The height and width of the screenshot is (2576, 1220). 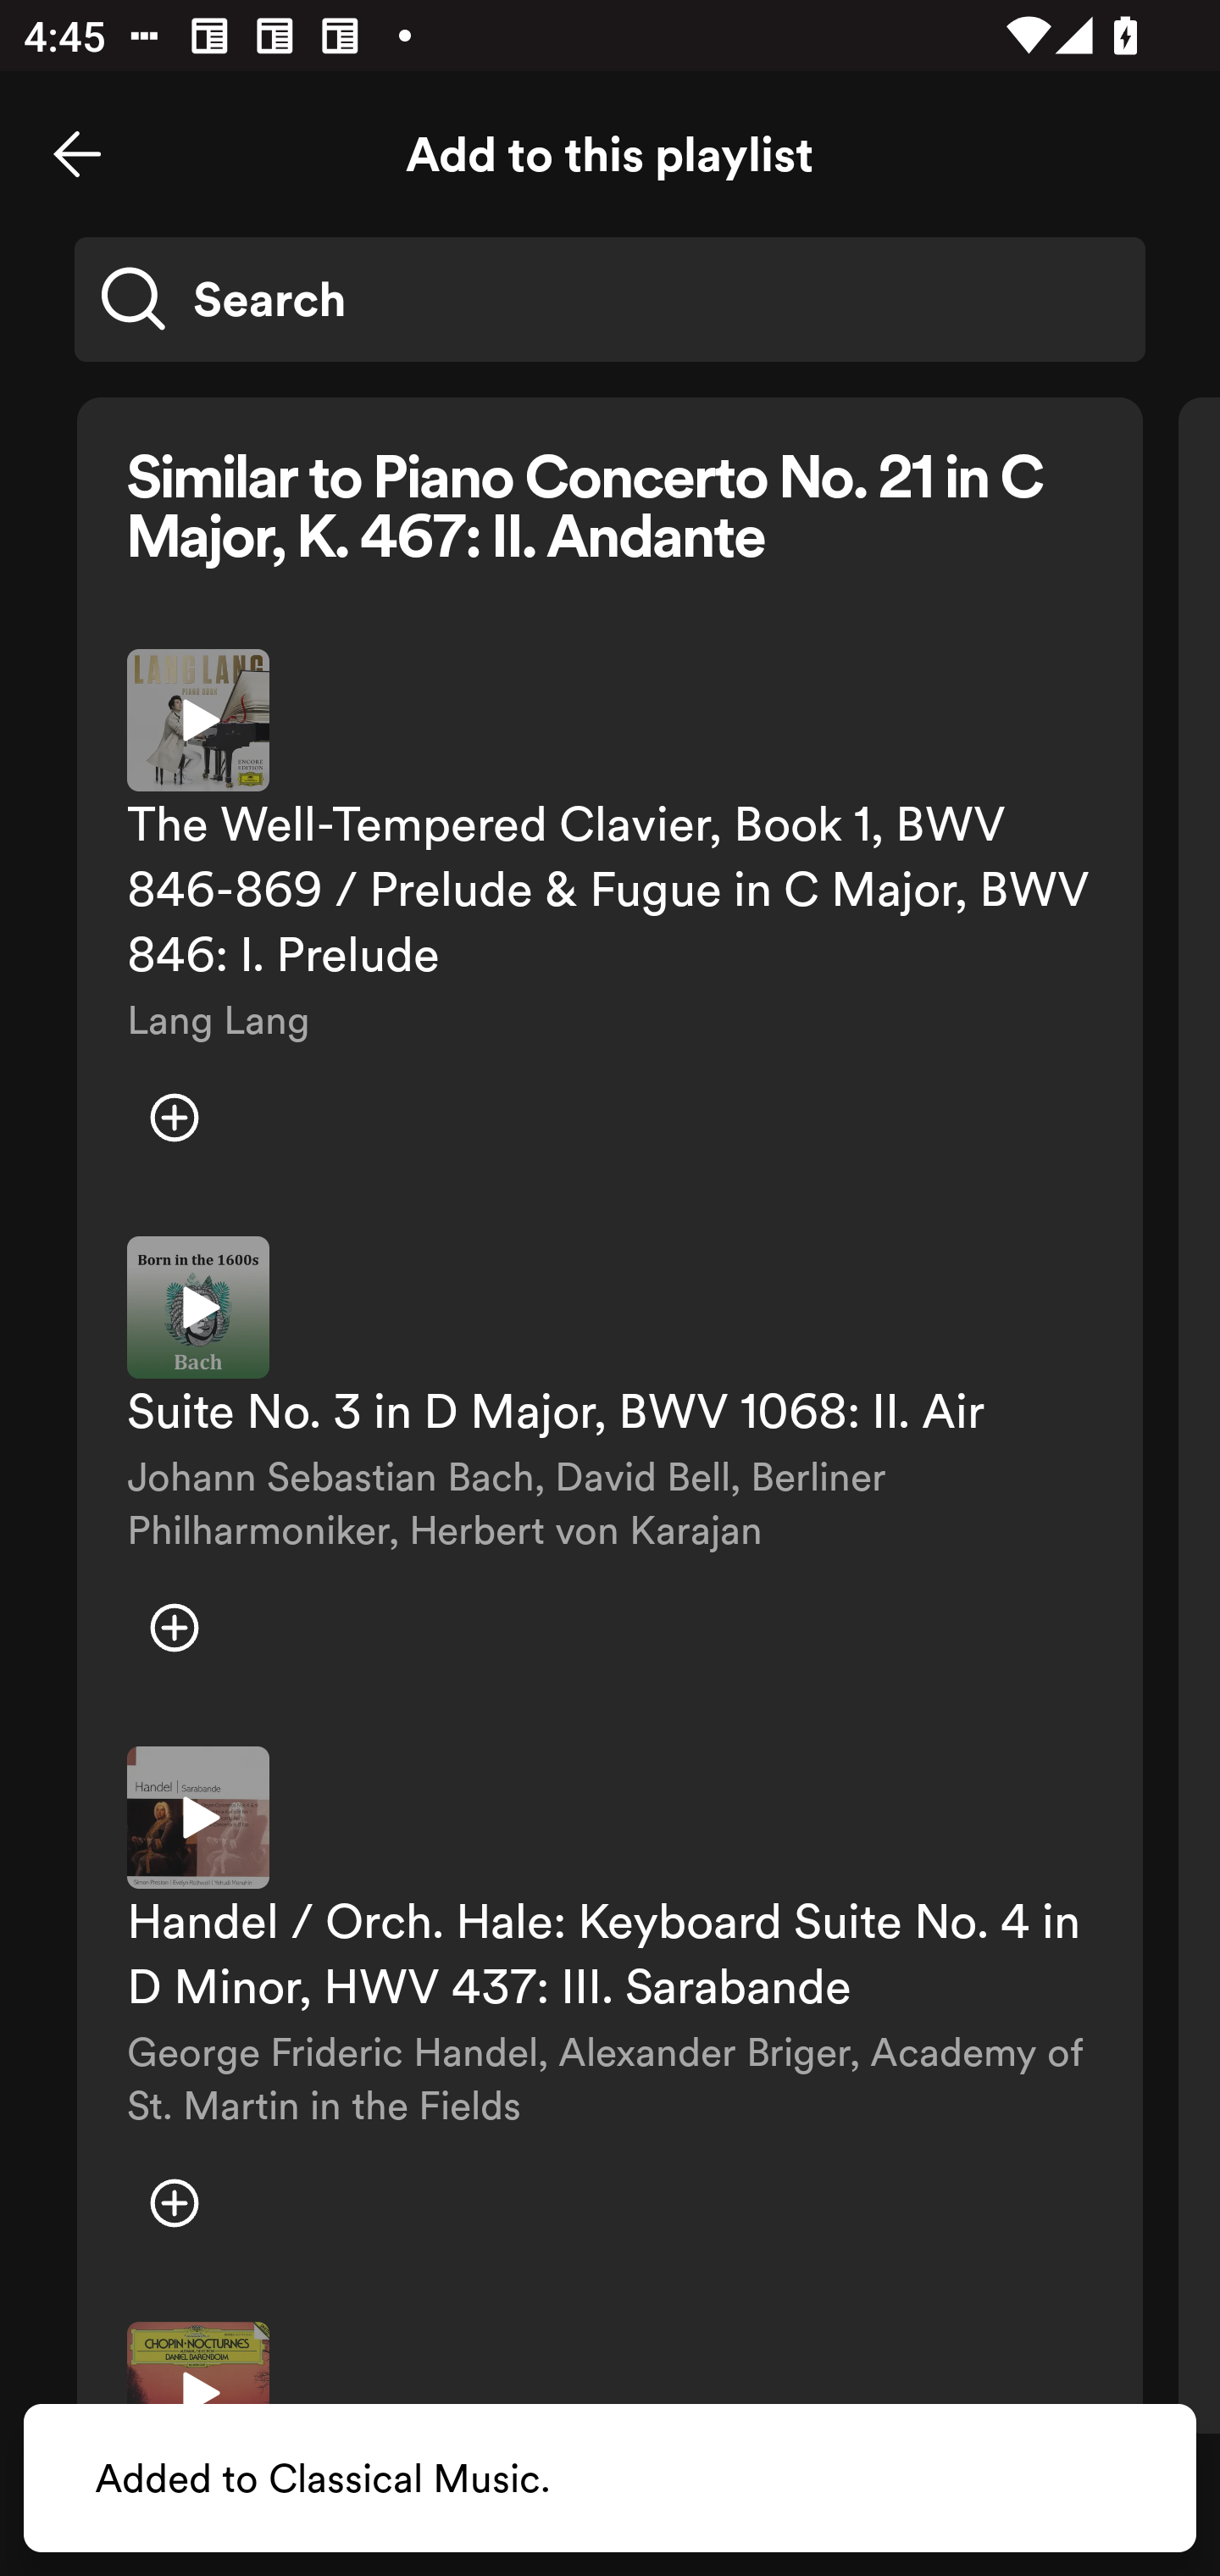 What do you see at coordinates (77, 154) in the screenshot?
I see `Close` at bounding box center [77, 154].